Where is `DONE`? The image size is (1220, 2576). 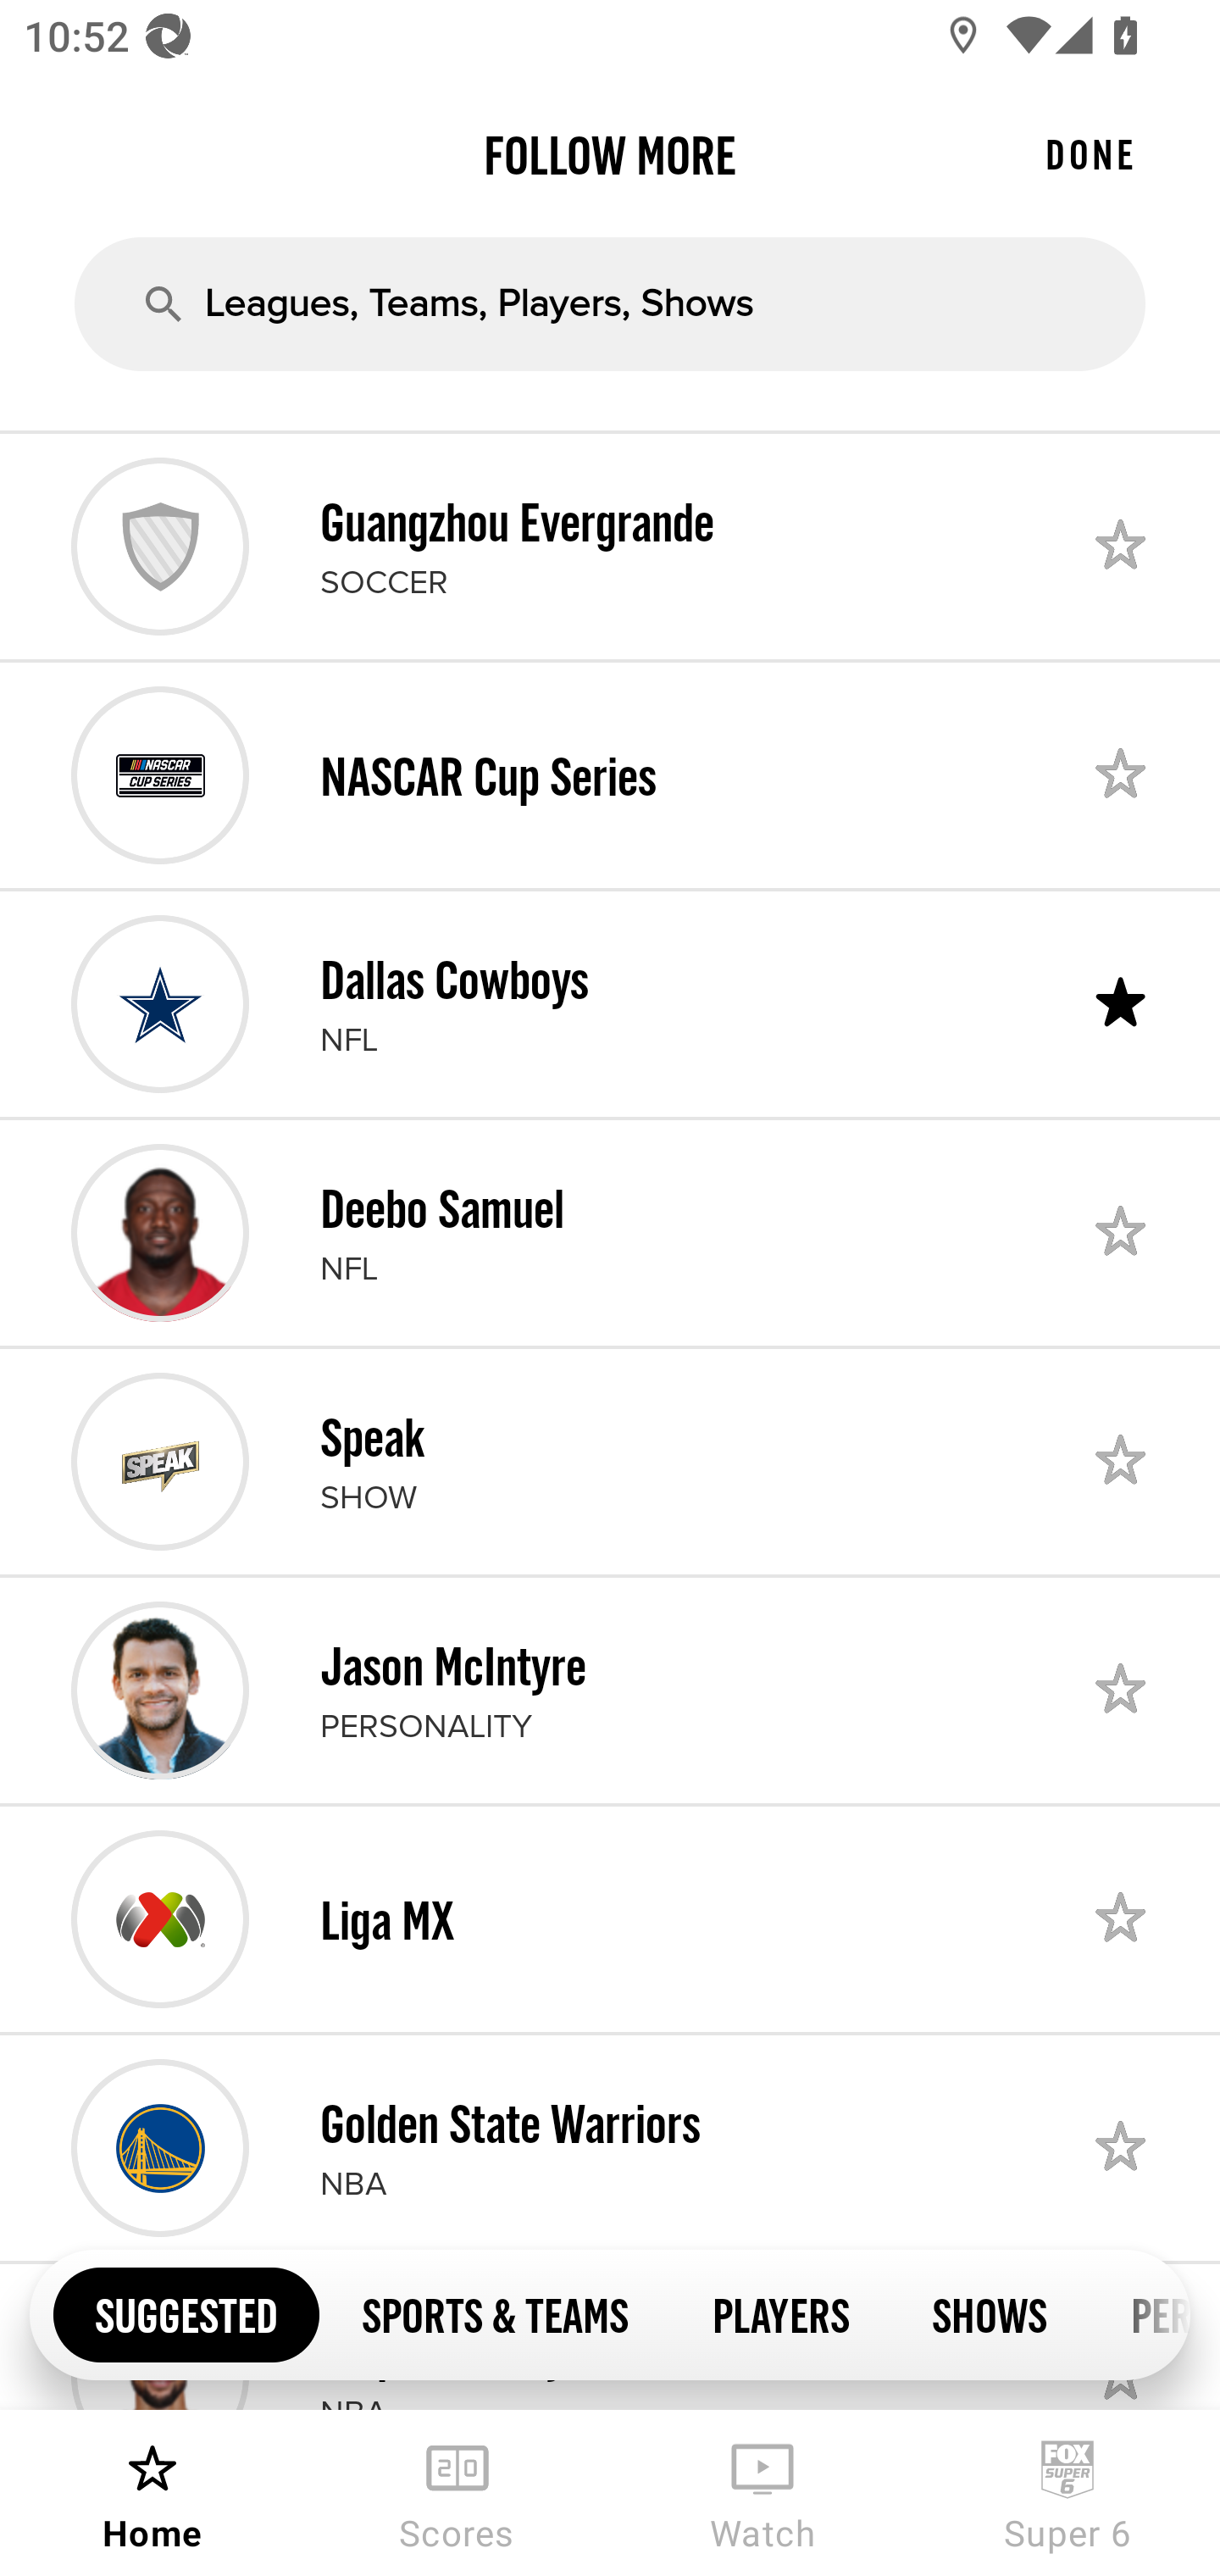
DONE is located at coordinates (1090, 154).